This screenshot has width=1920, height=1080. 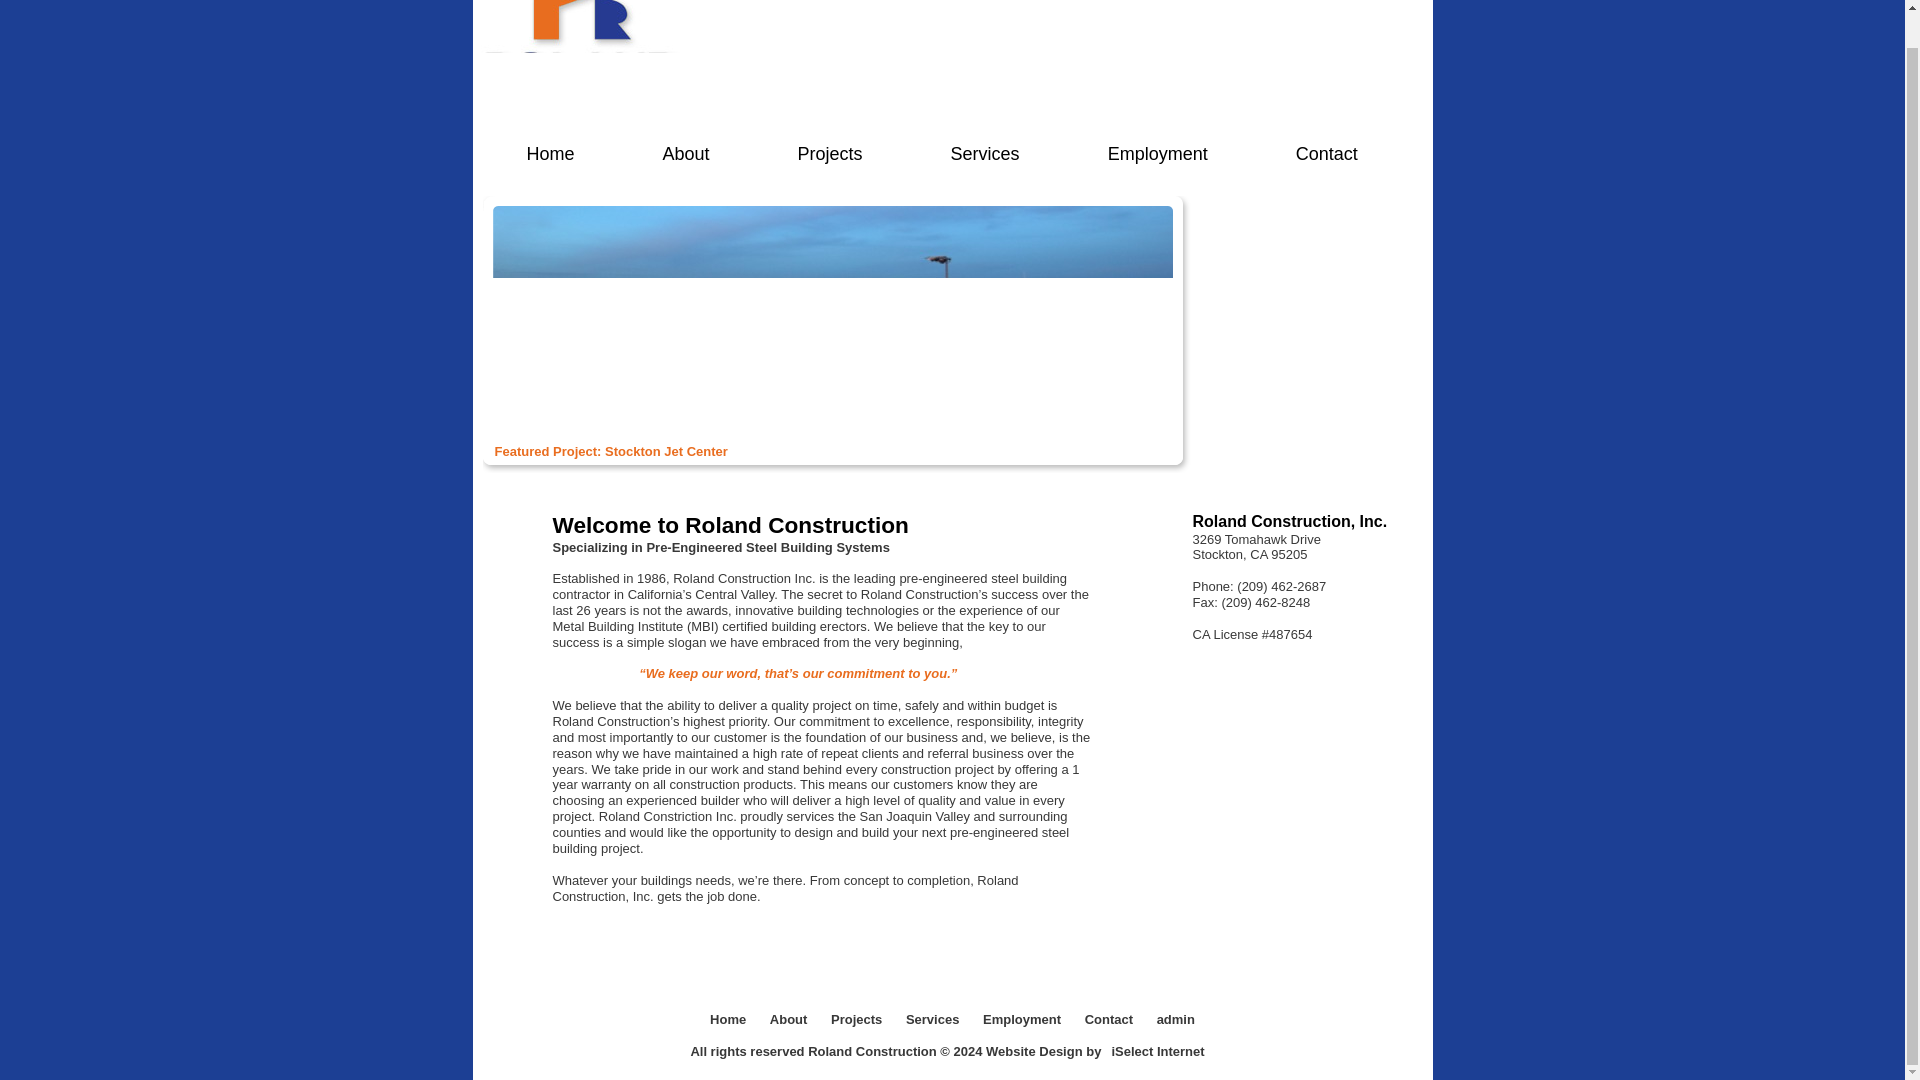 I want to click on Employment, so click(x=1157, y=146).